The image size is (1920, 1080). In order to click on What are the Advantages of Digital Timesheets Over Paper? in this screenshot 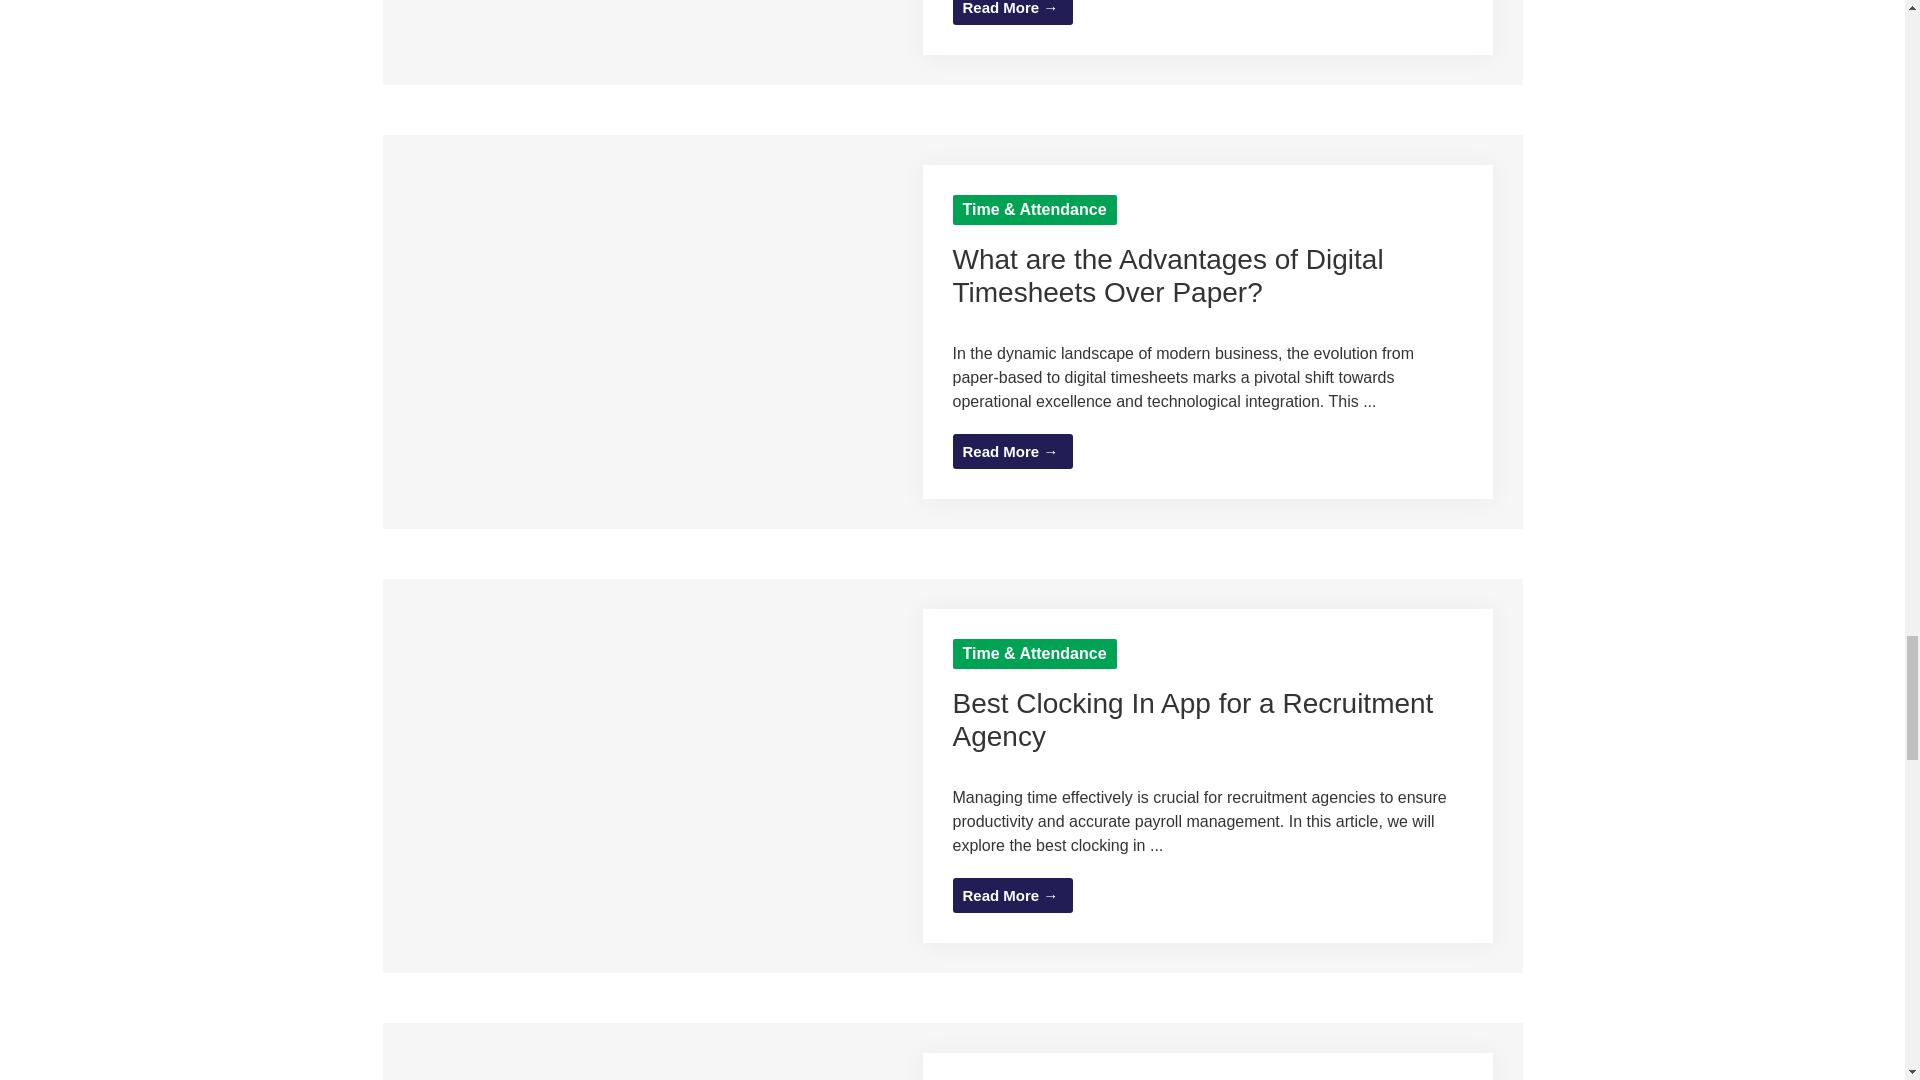, I will do `click(667, 428)`.